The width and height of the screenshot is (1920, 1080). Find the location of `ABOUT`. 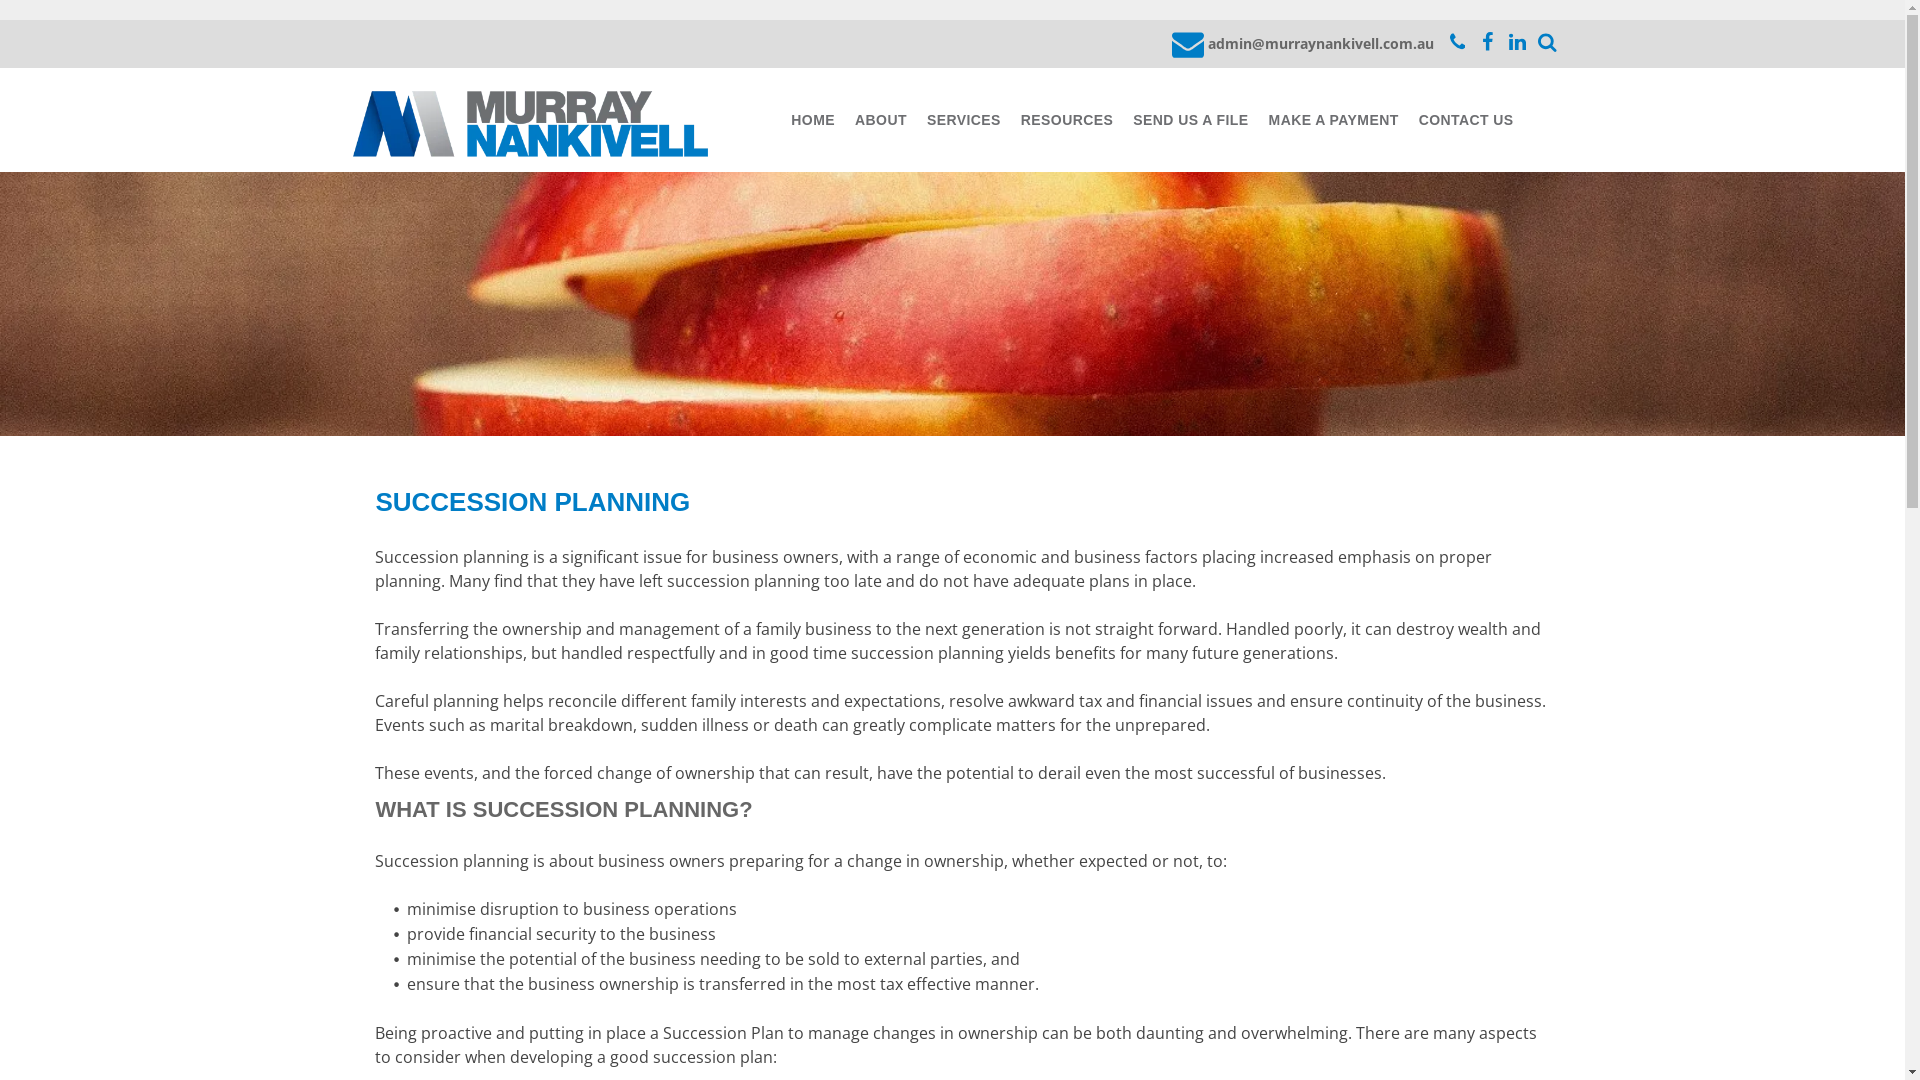

ABOUT is located at coordinates (881, 120).